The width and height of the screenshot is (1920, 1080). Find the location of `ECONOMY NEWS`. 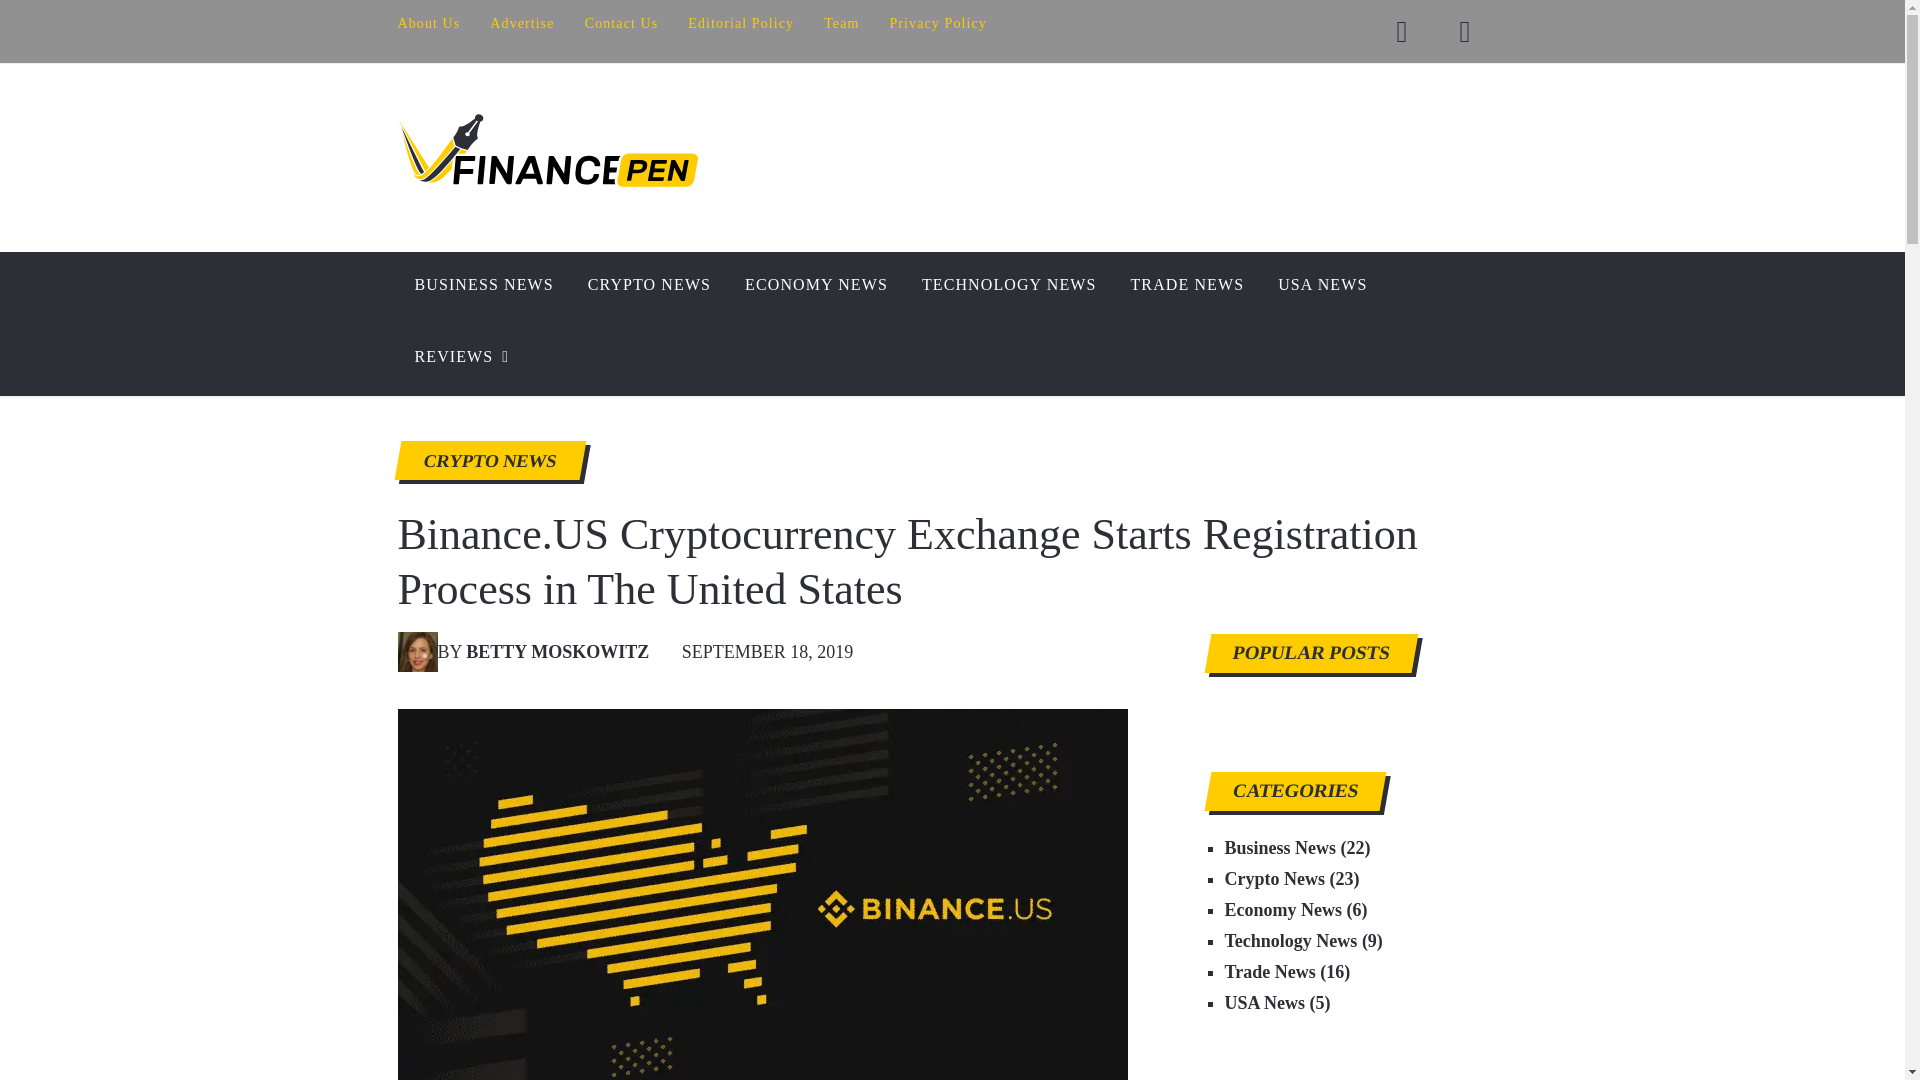

ECONOMY NEWS is located at coordinates (816, 288).